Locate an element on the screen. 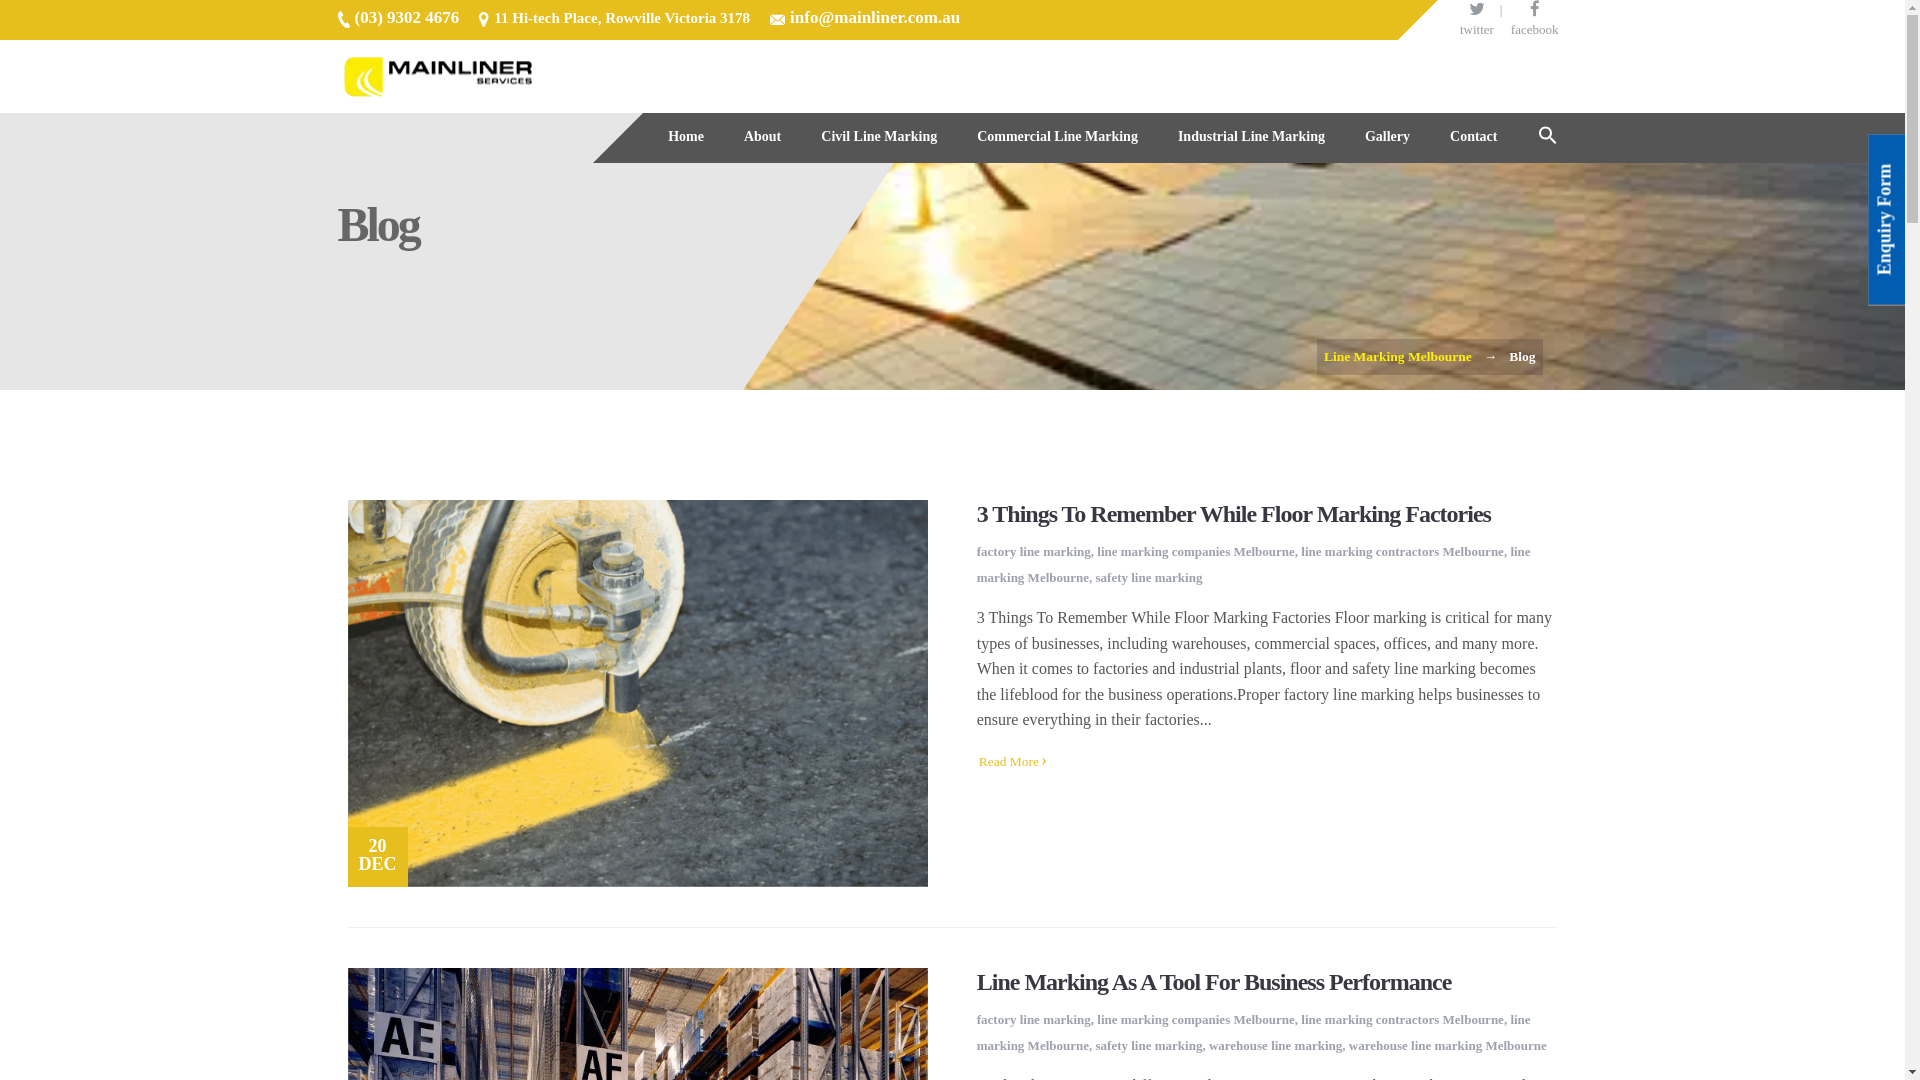  Line Marking Melbourne is located at coordinates (1398, 356).